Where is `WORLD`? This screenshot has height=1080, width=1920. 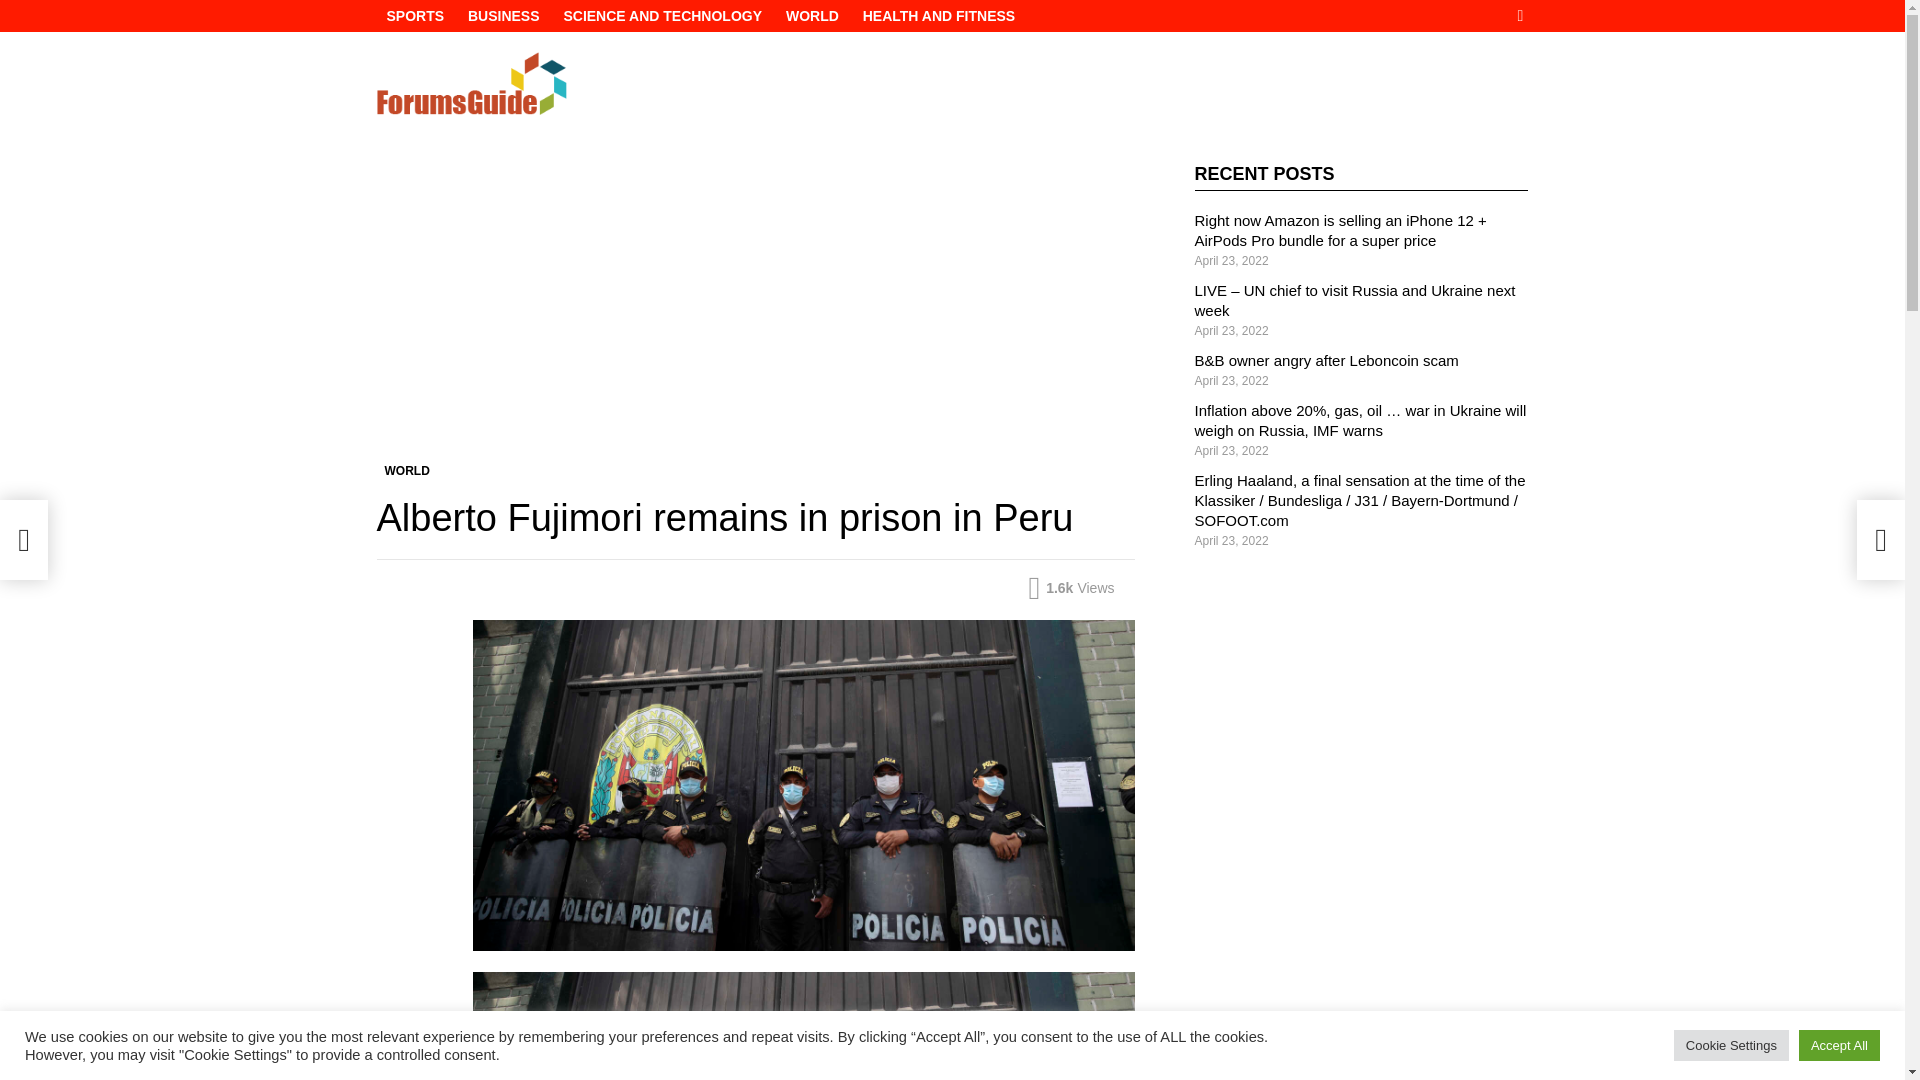
WORLD is located at coordinates (812, 16).